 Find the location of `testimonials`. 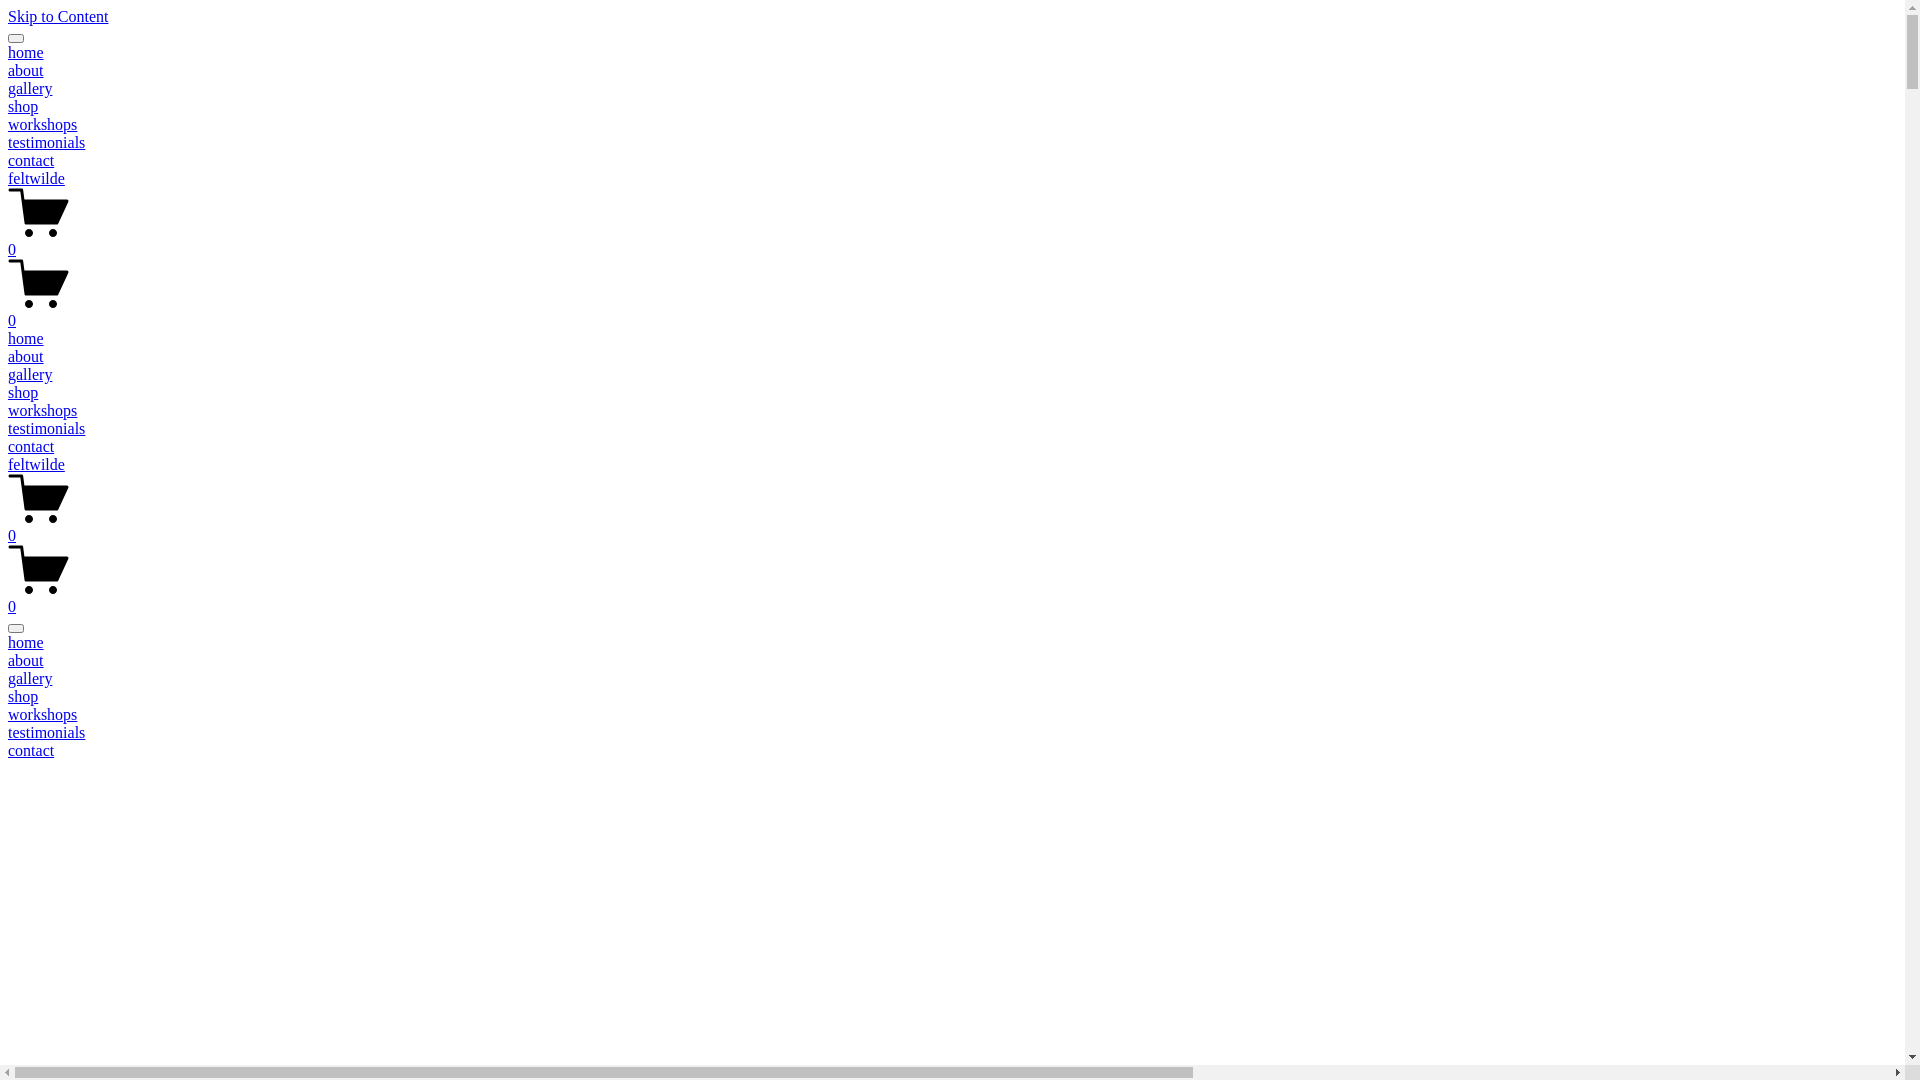

testimonials is located at coordinates (46, 142).